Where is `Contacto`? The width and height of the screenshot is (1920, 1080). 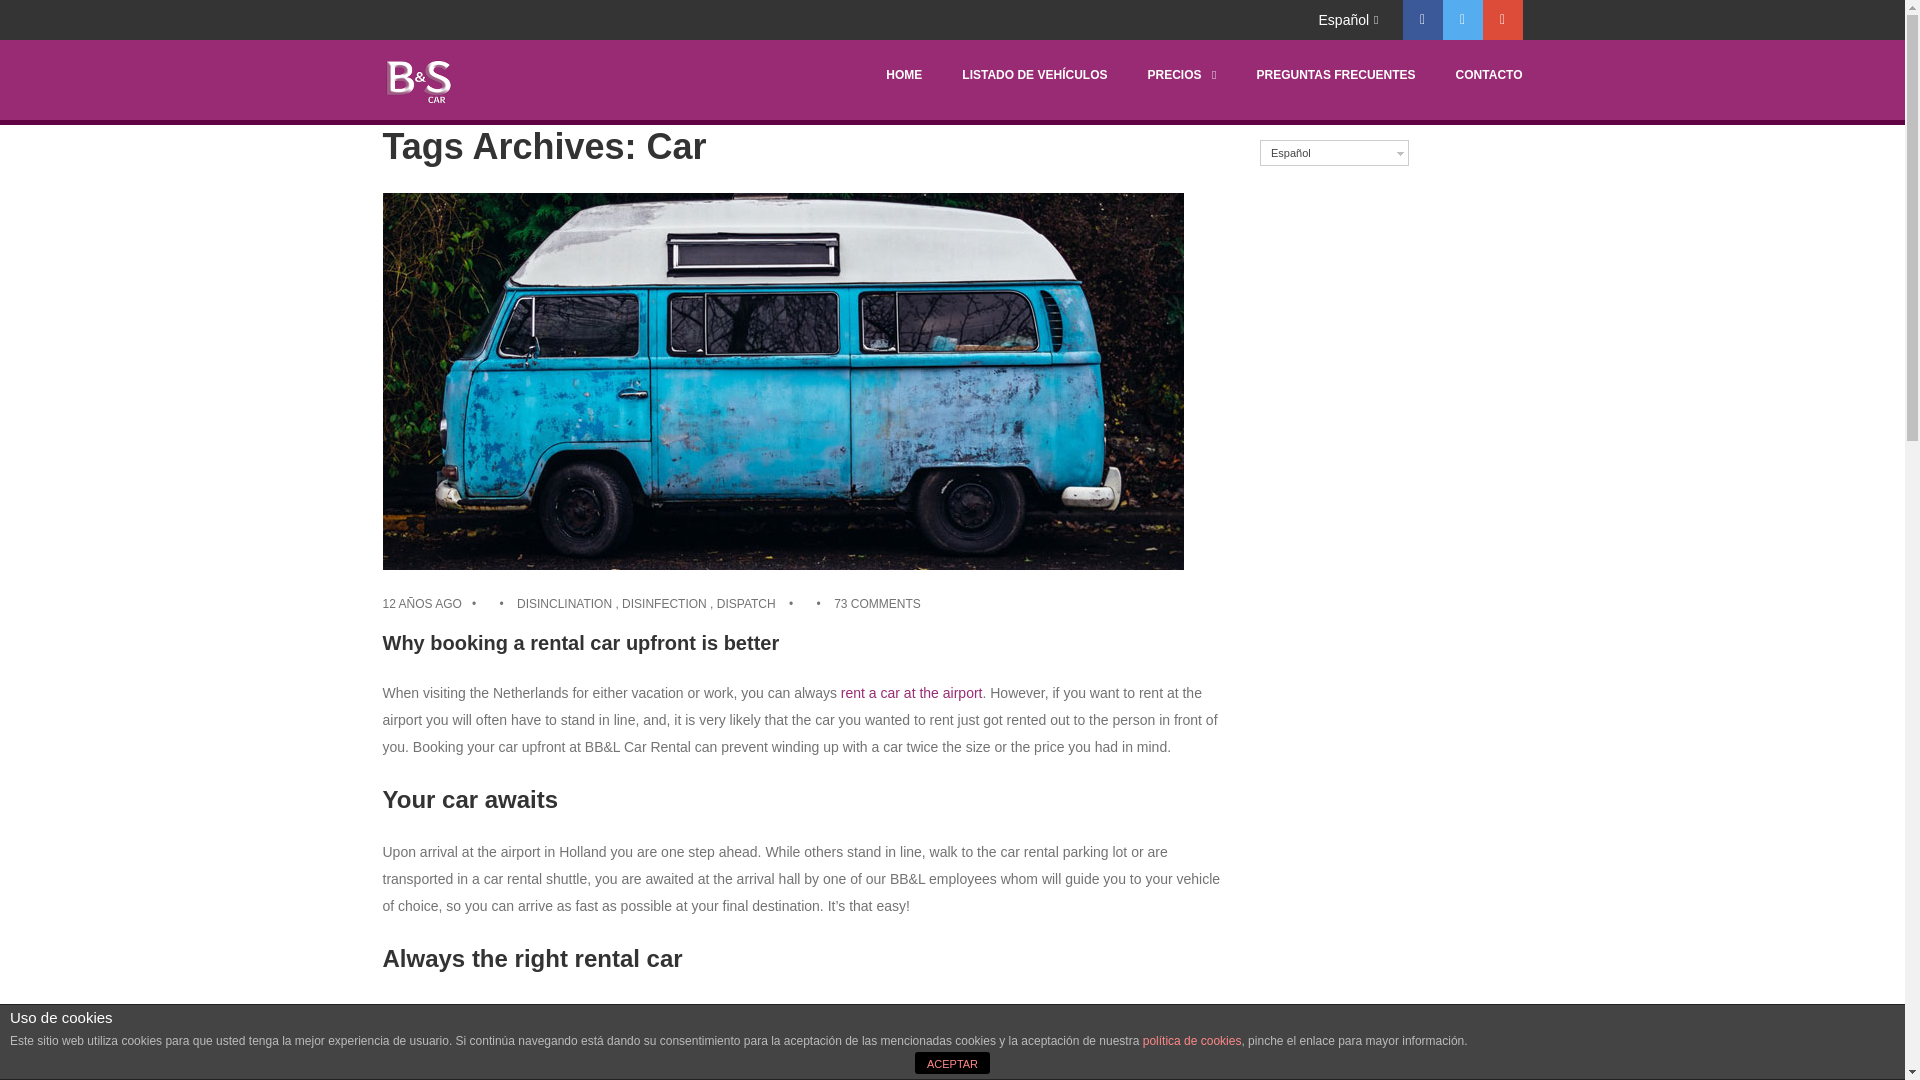
Contacto is located at coordinates (1667, 241).